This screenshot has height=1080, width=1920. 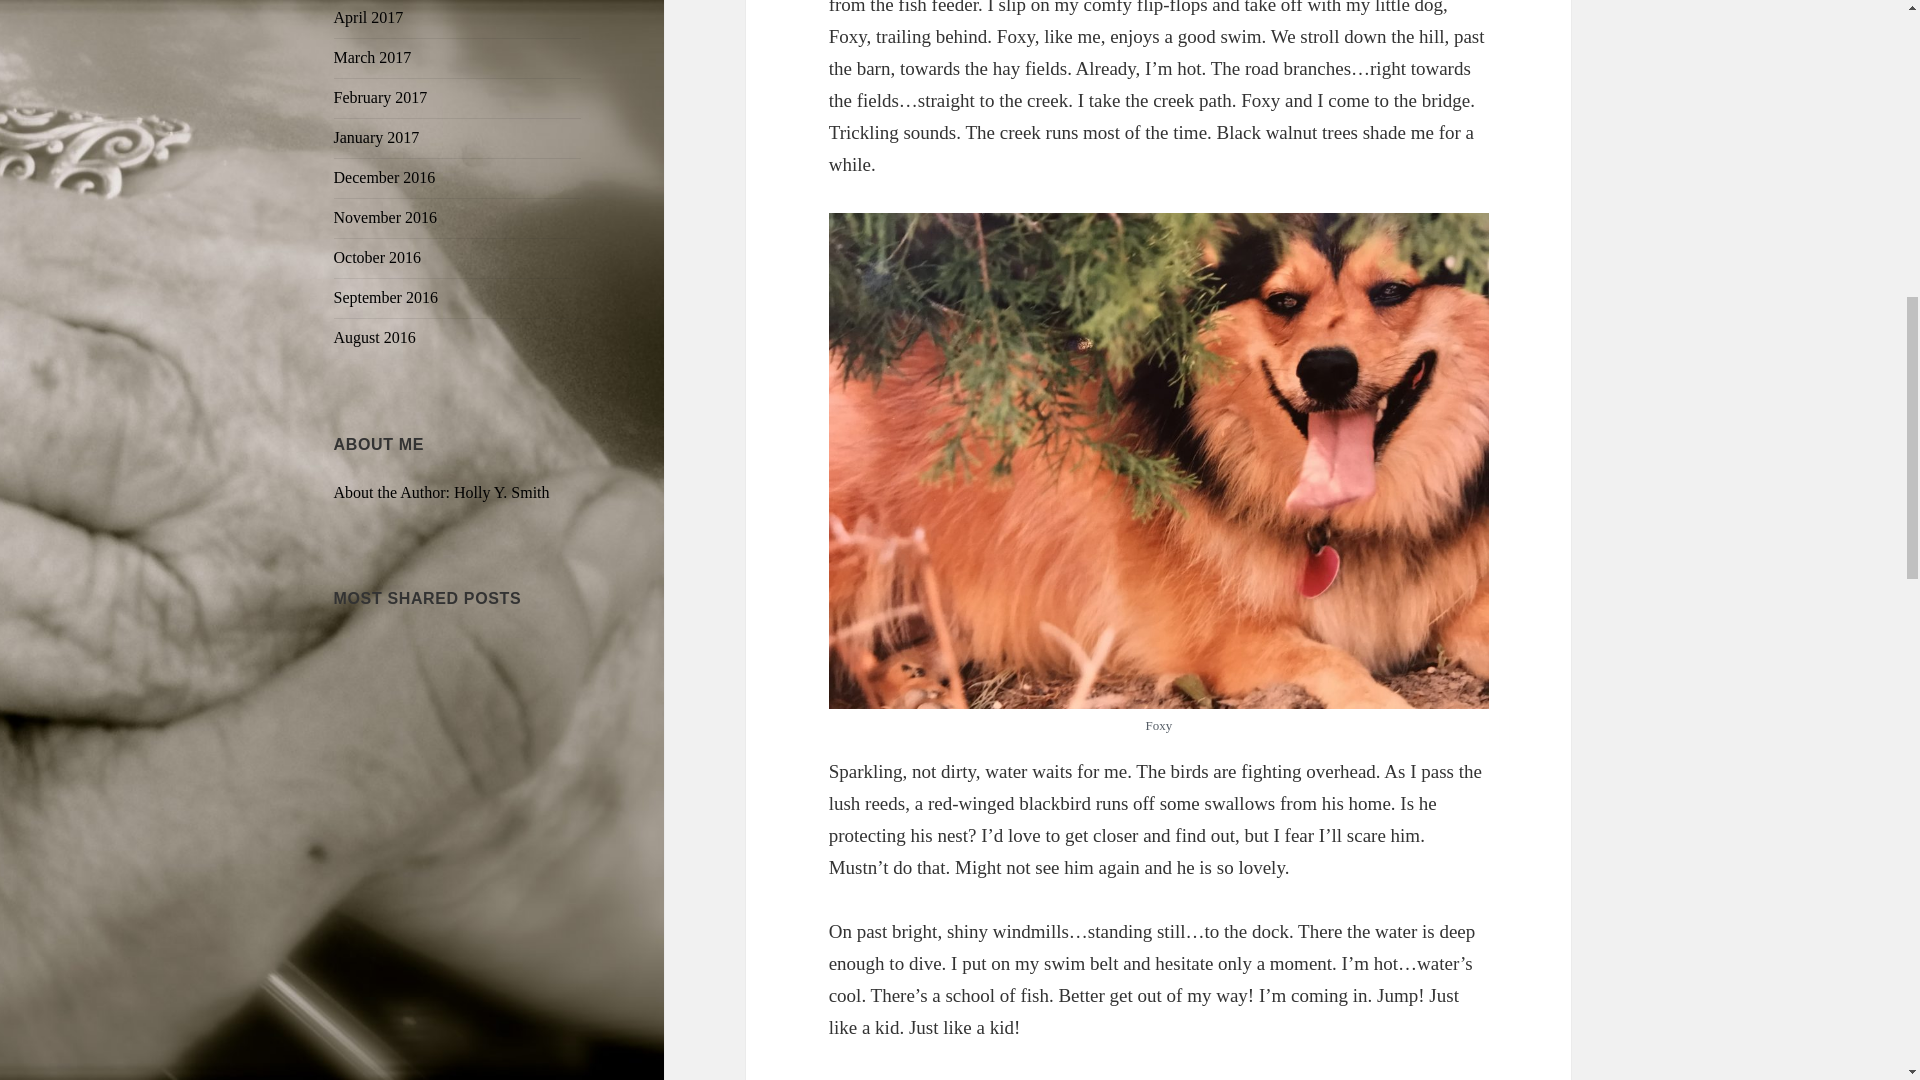 I want to click on March 2017, so click(x=373, y=56).